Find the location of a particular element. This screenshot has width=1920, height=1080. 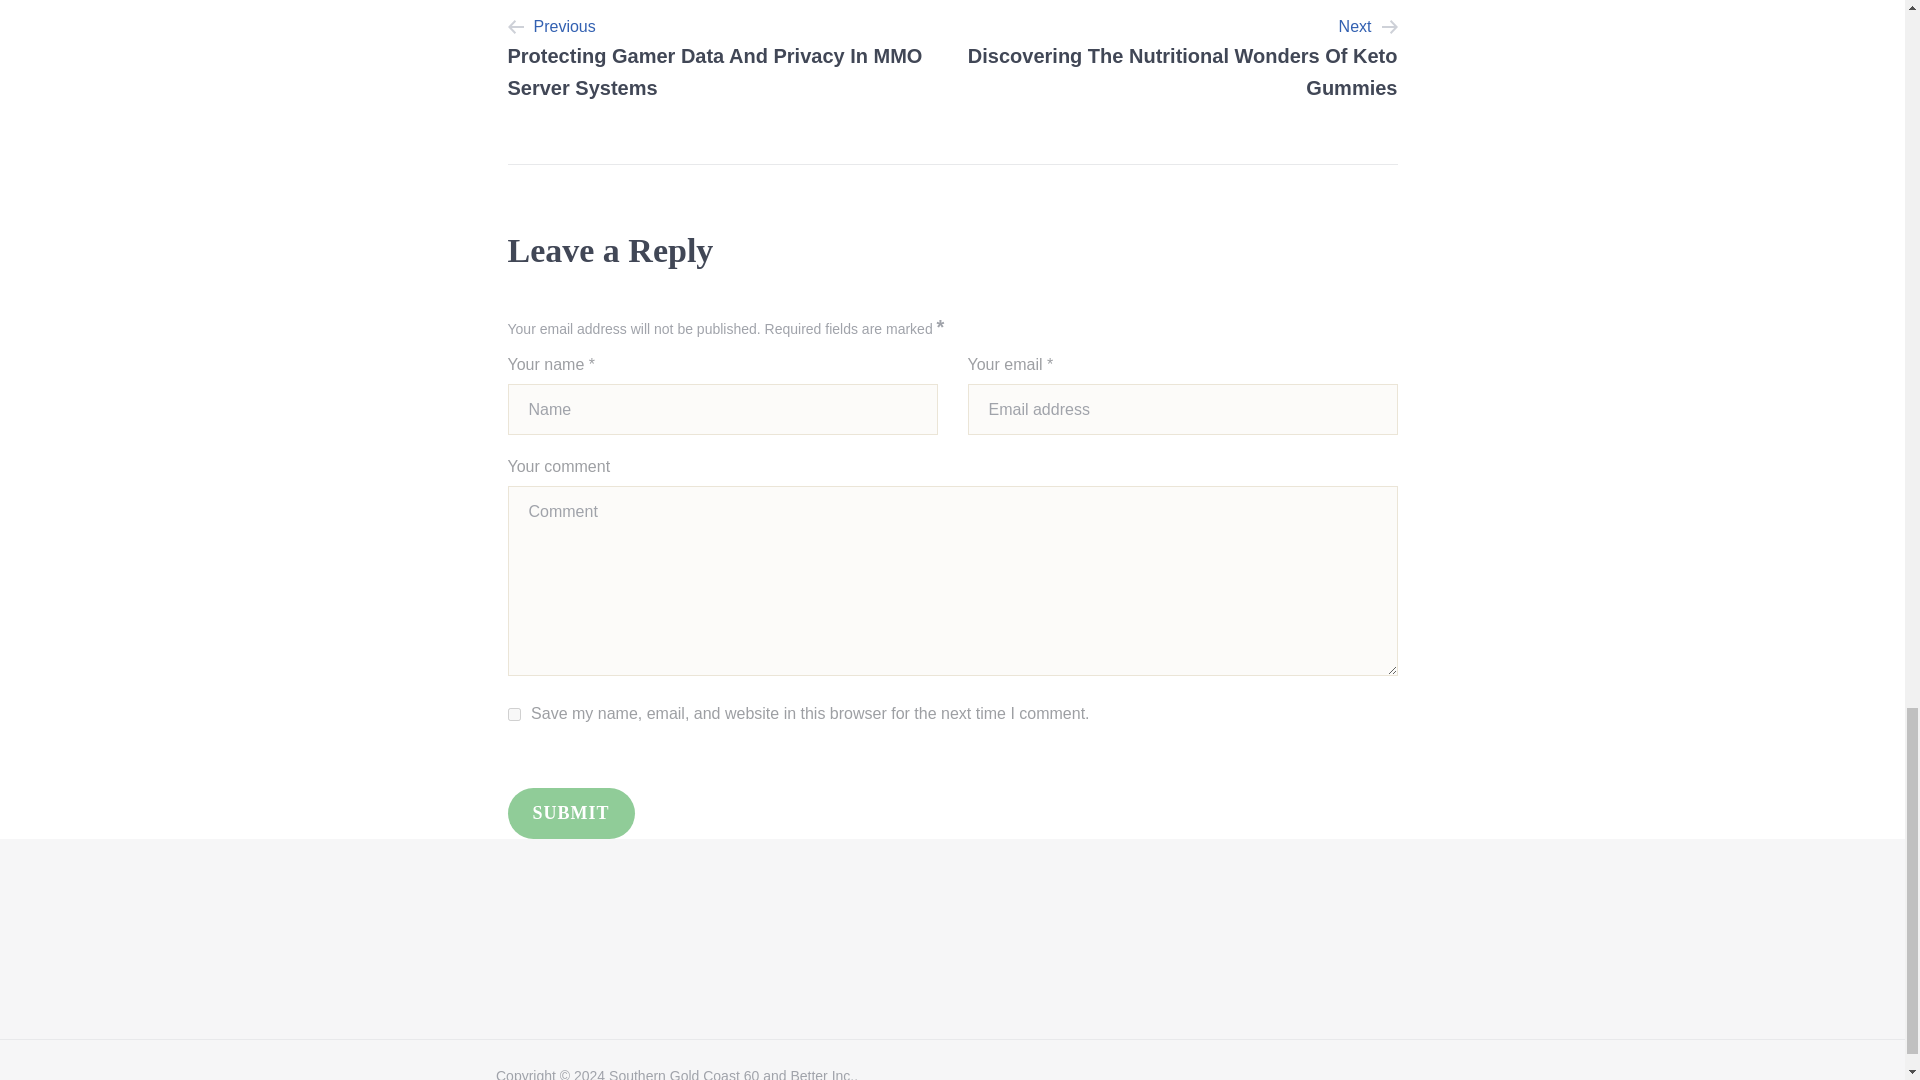

Submit is located at coordinates (572, 814).